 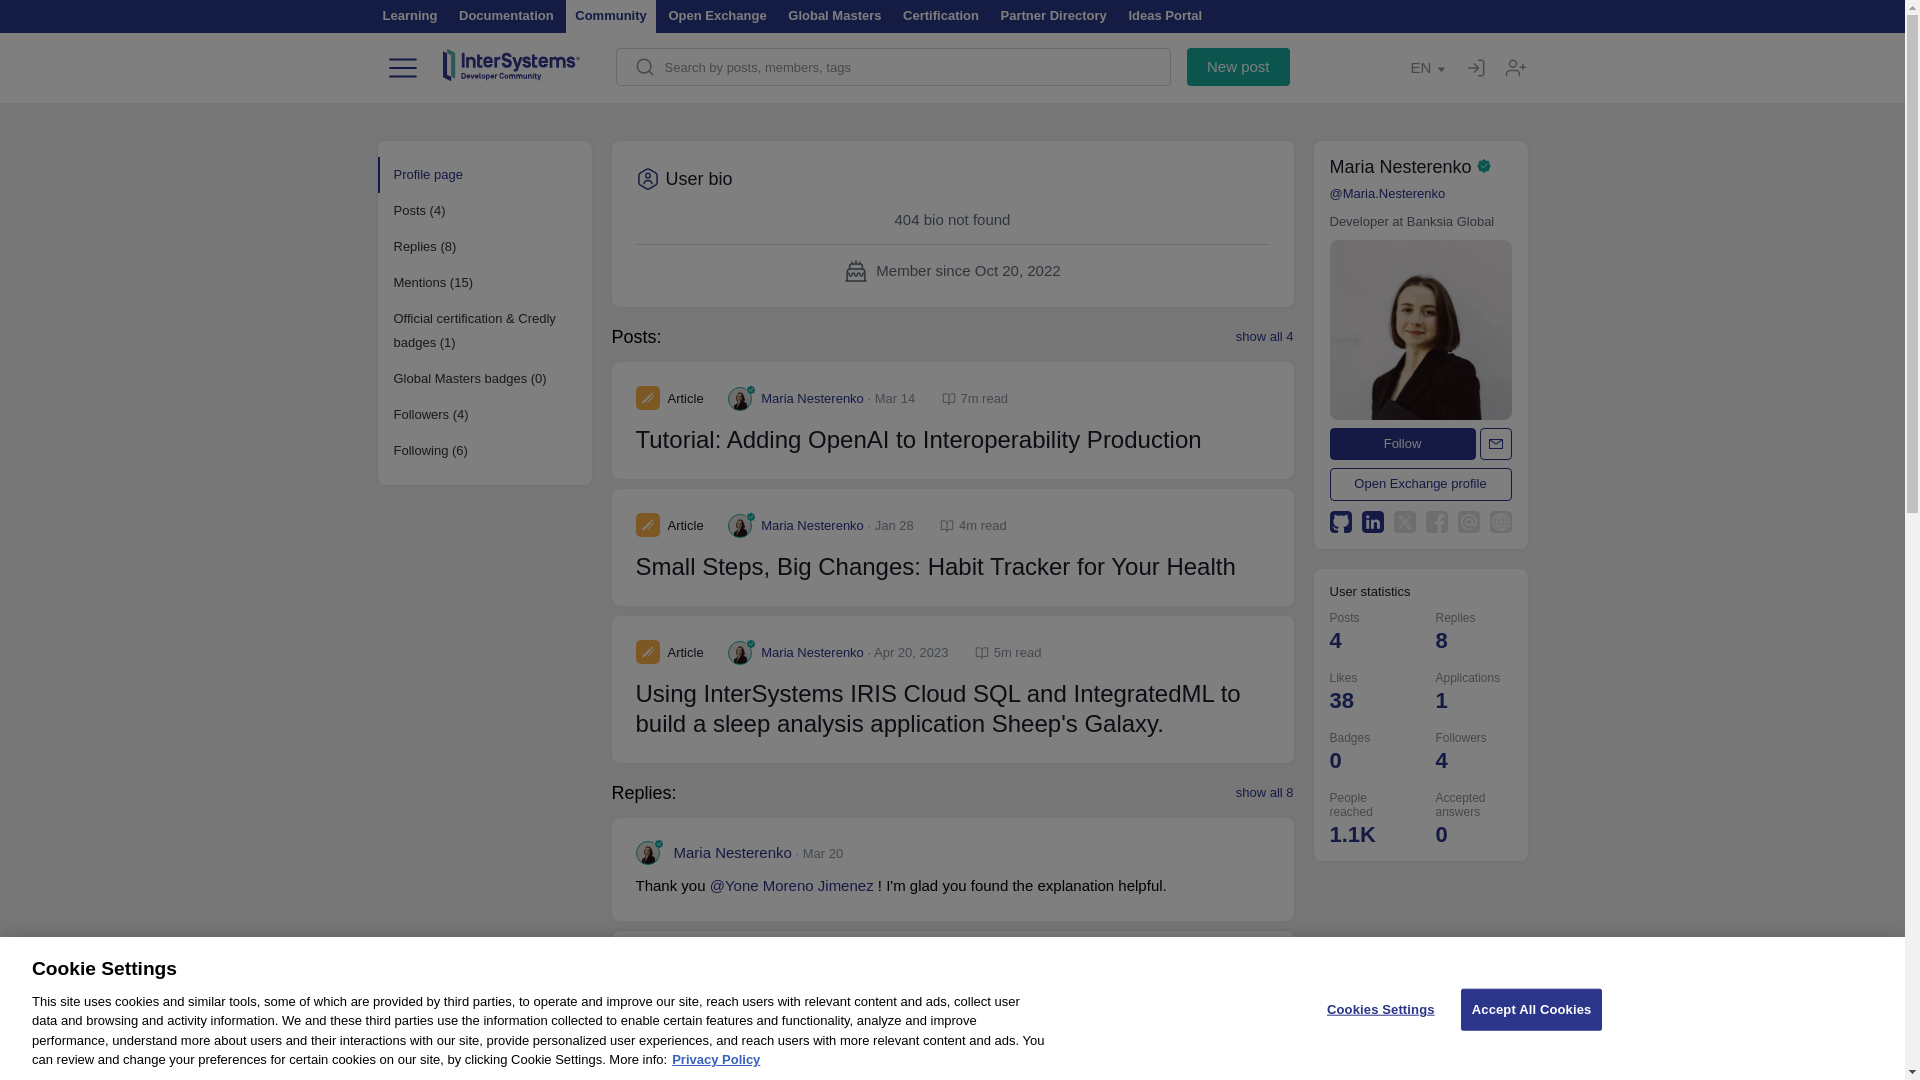 What do you see at coordinates (414, 12) in the screenshot?
I see `Learning` at bounding box center [414, 12].